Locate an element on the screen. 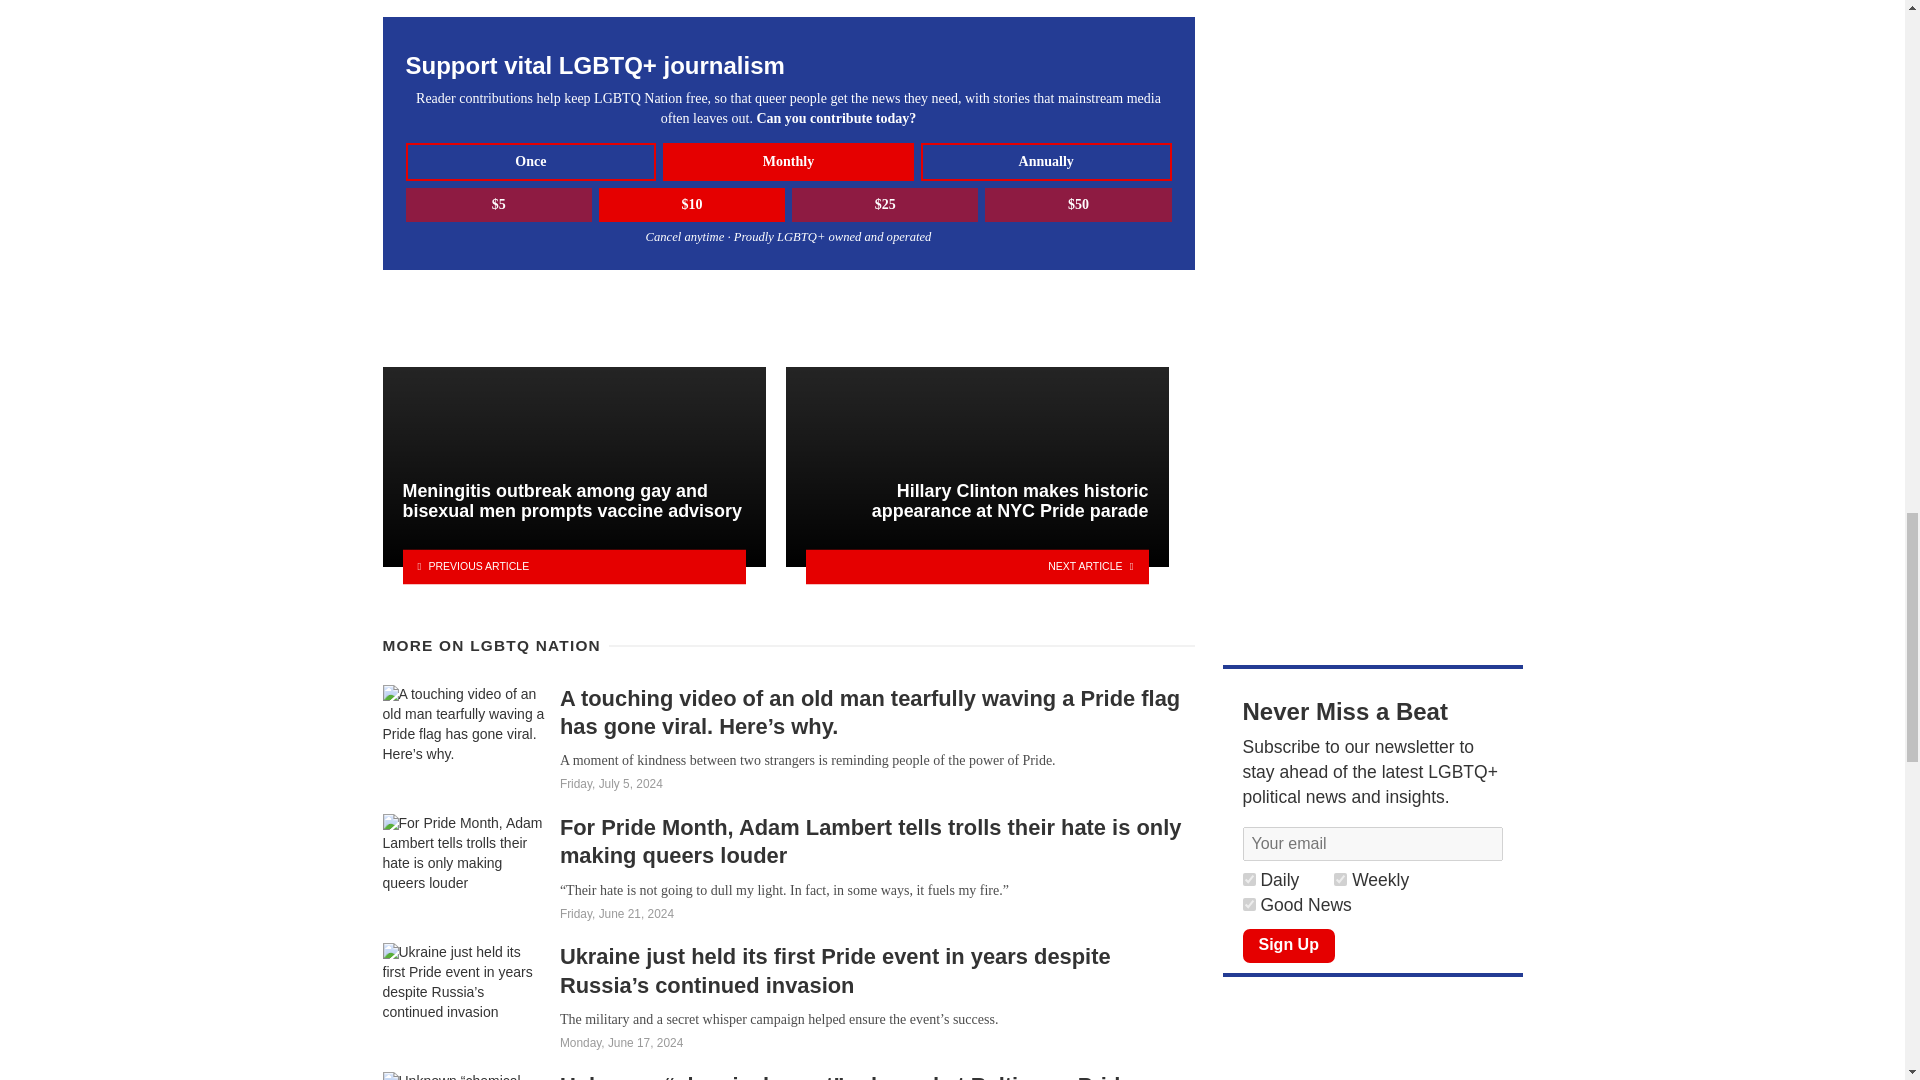 The image size is (1920, 1080). 1920884 is located at coordinates (1340, 878).